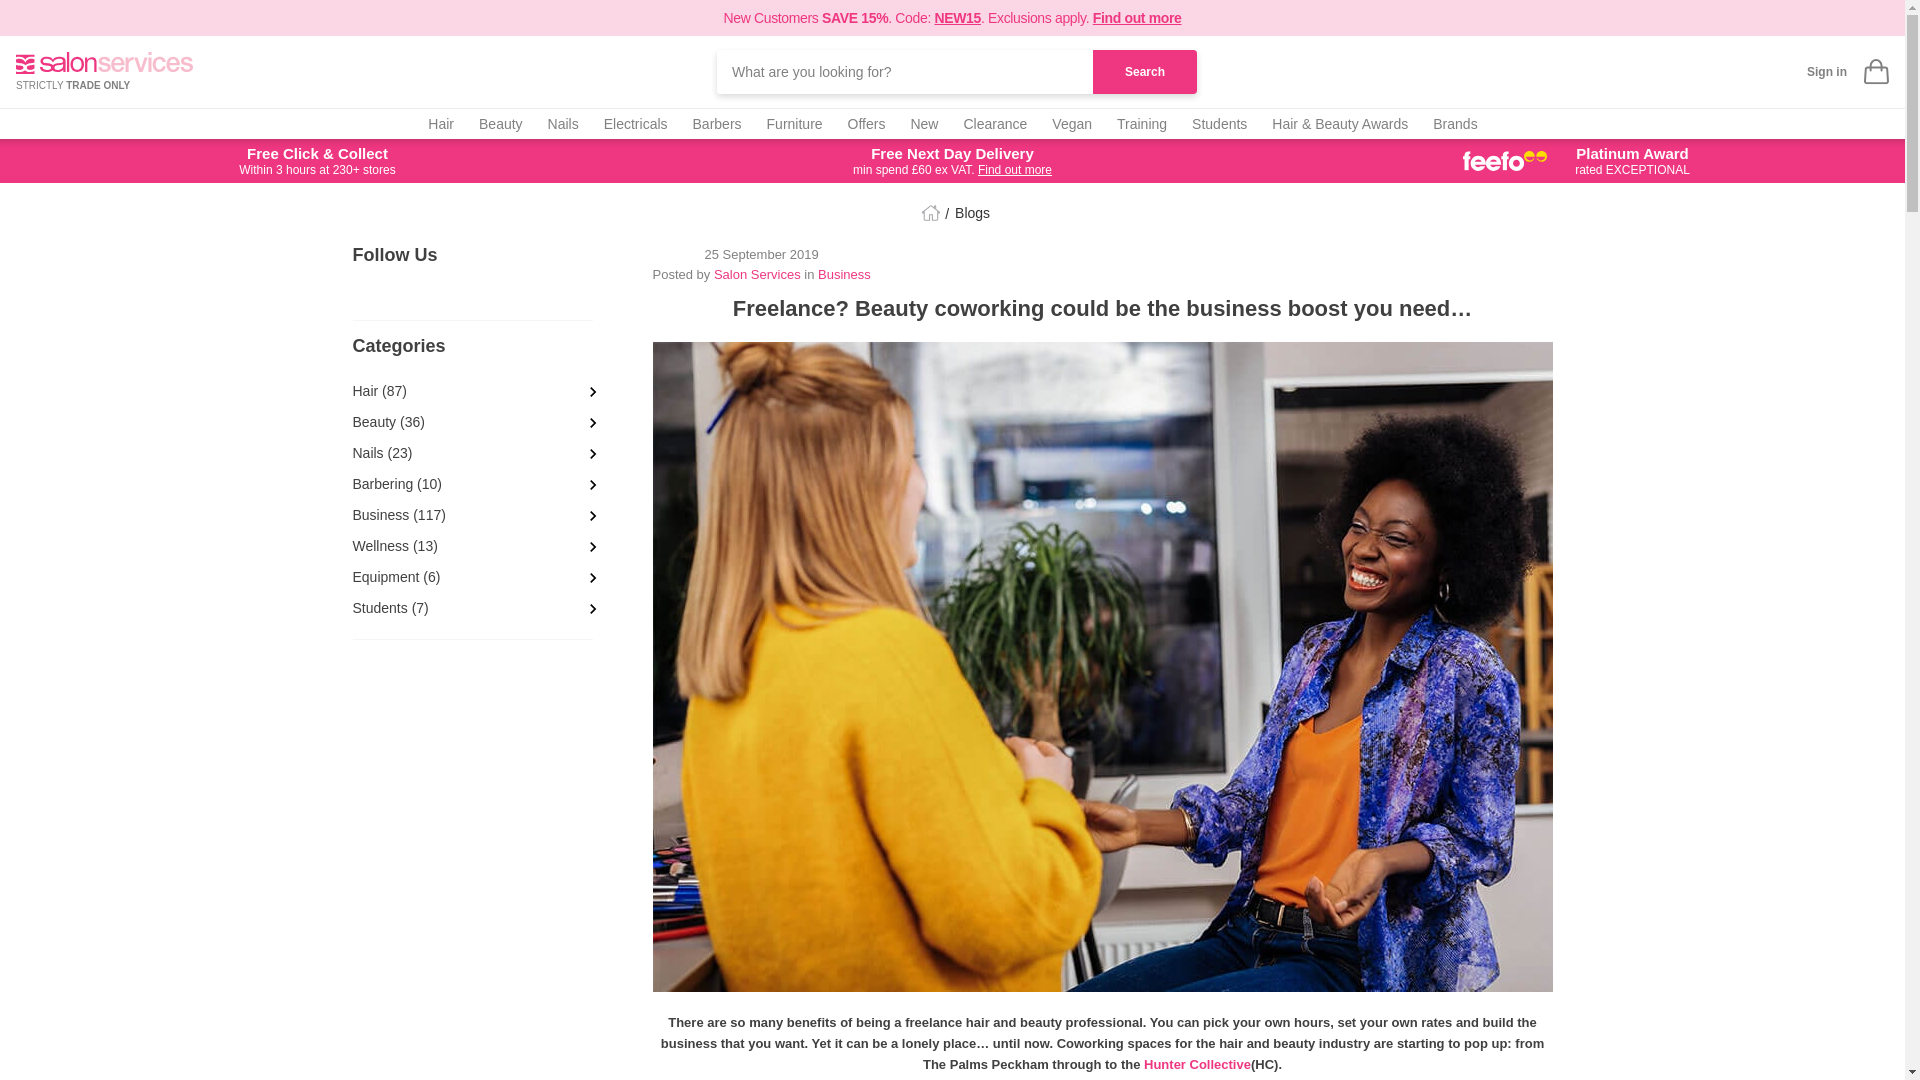 Image resolution: width=1920 pixels, height=1080 pixels. Describe the element at coordinates (104, 62) in the screenshot. I see `Sally Salon Services` at that location.